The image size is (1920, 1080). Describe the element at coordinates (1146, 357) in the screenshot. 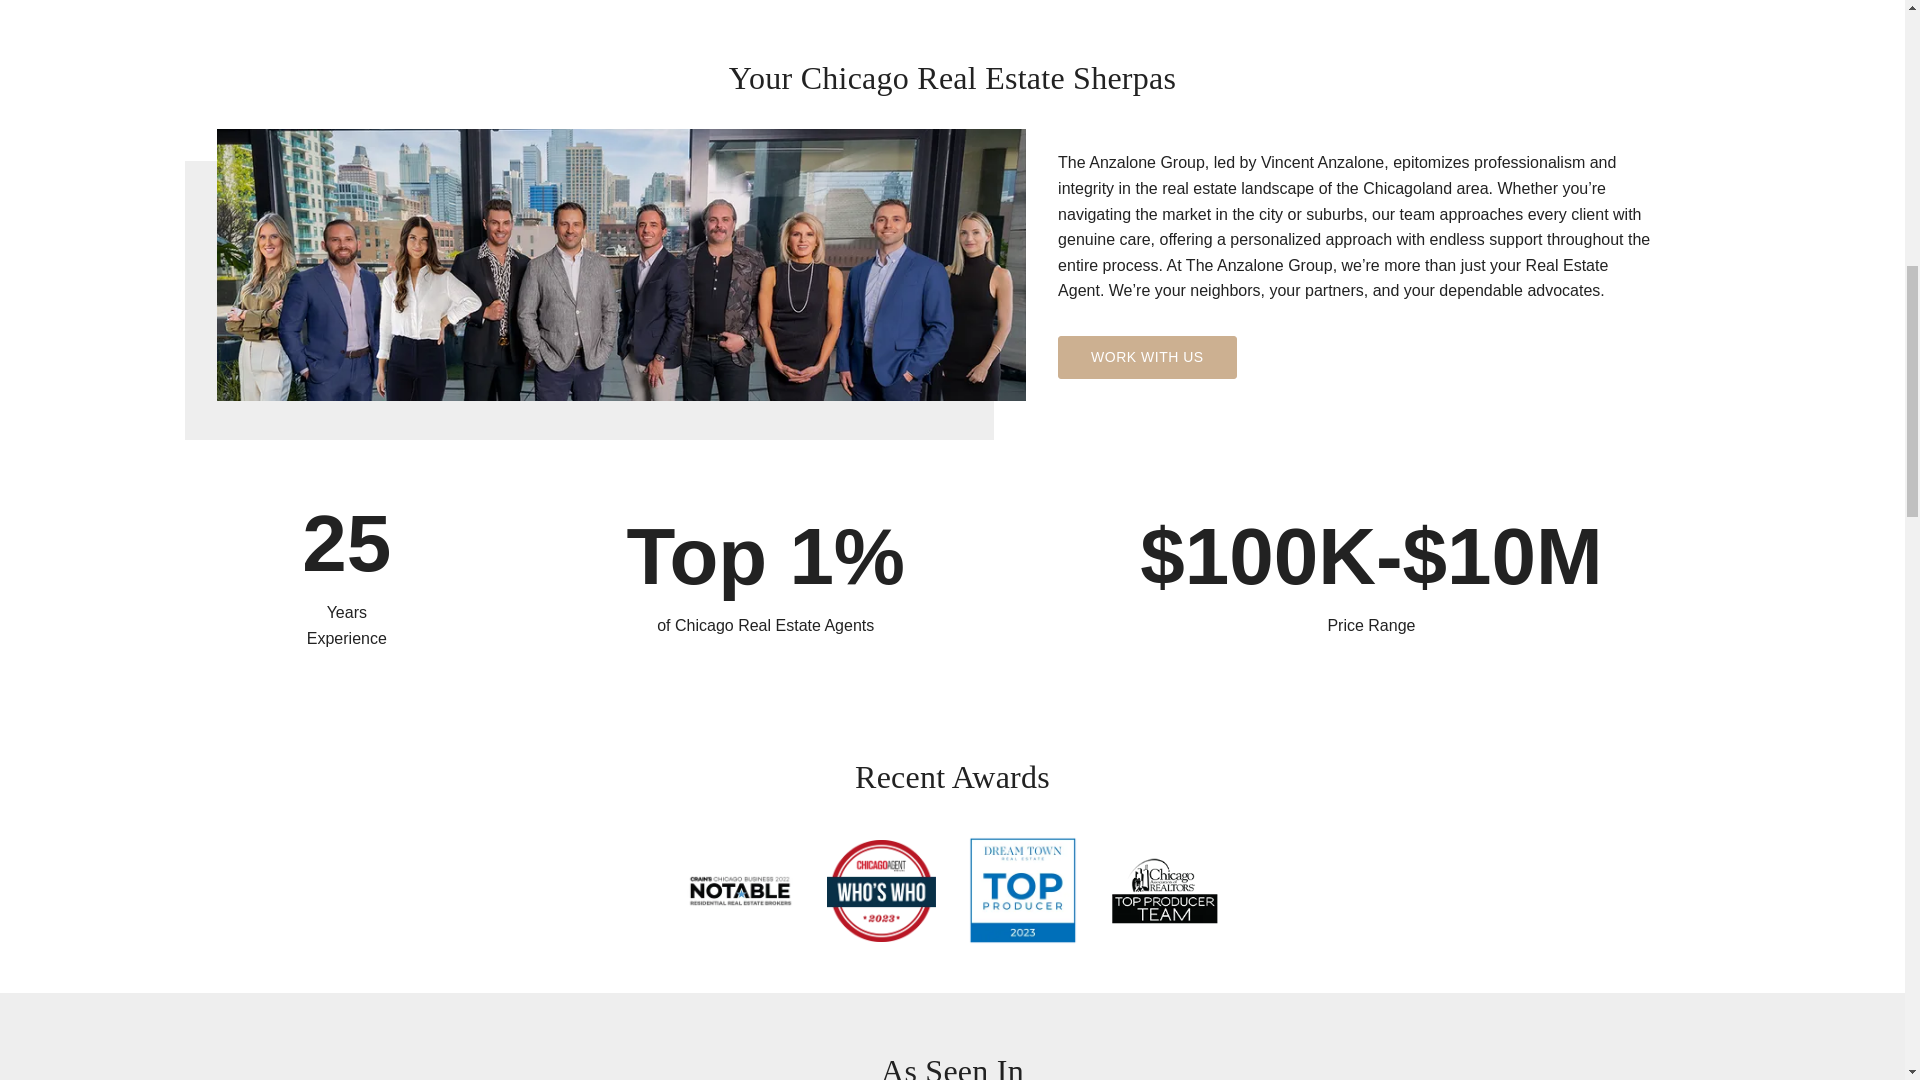

I see `WORK WITH US` at that location.